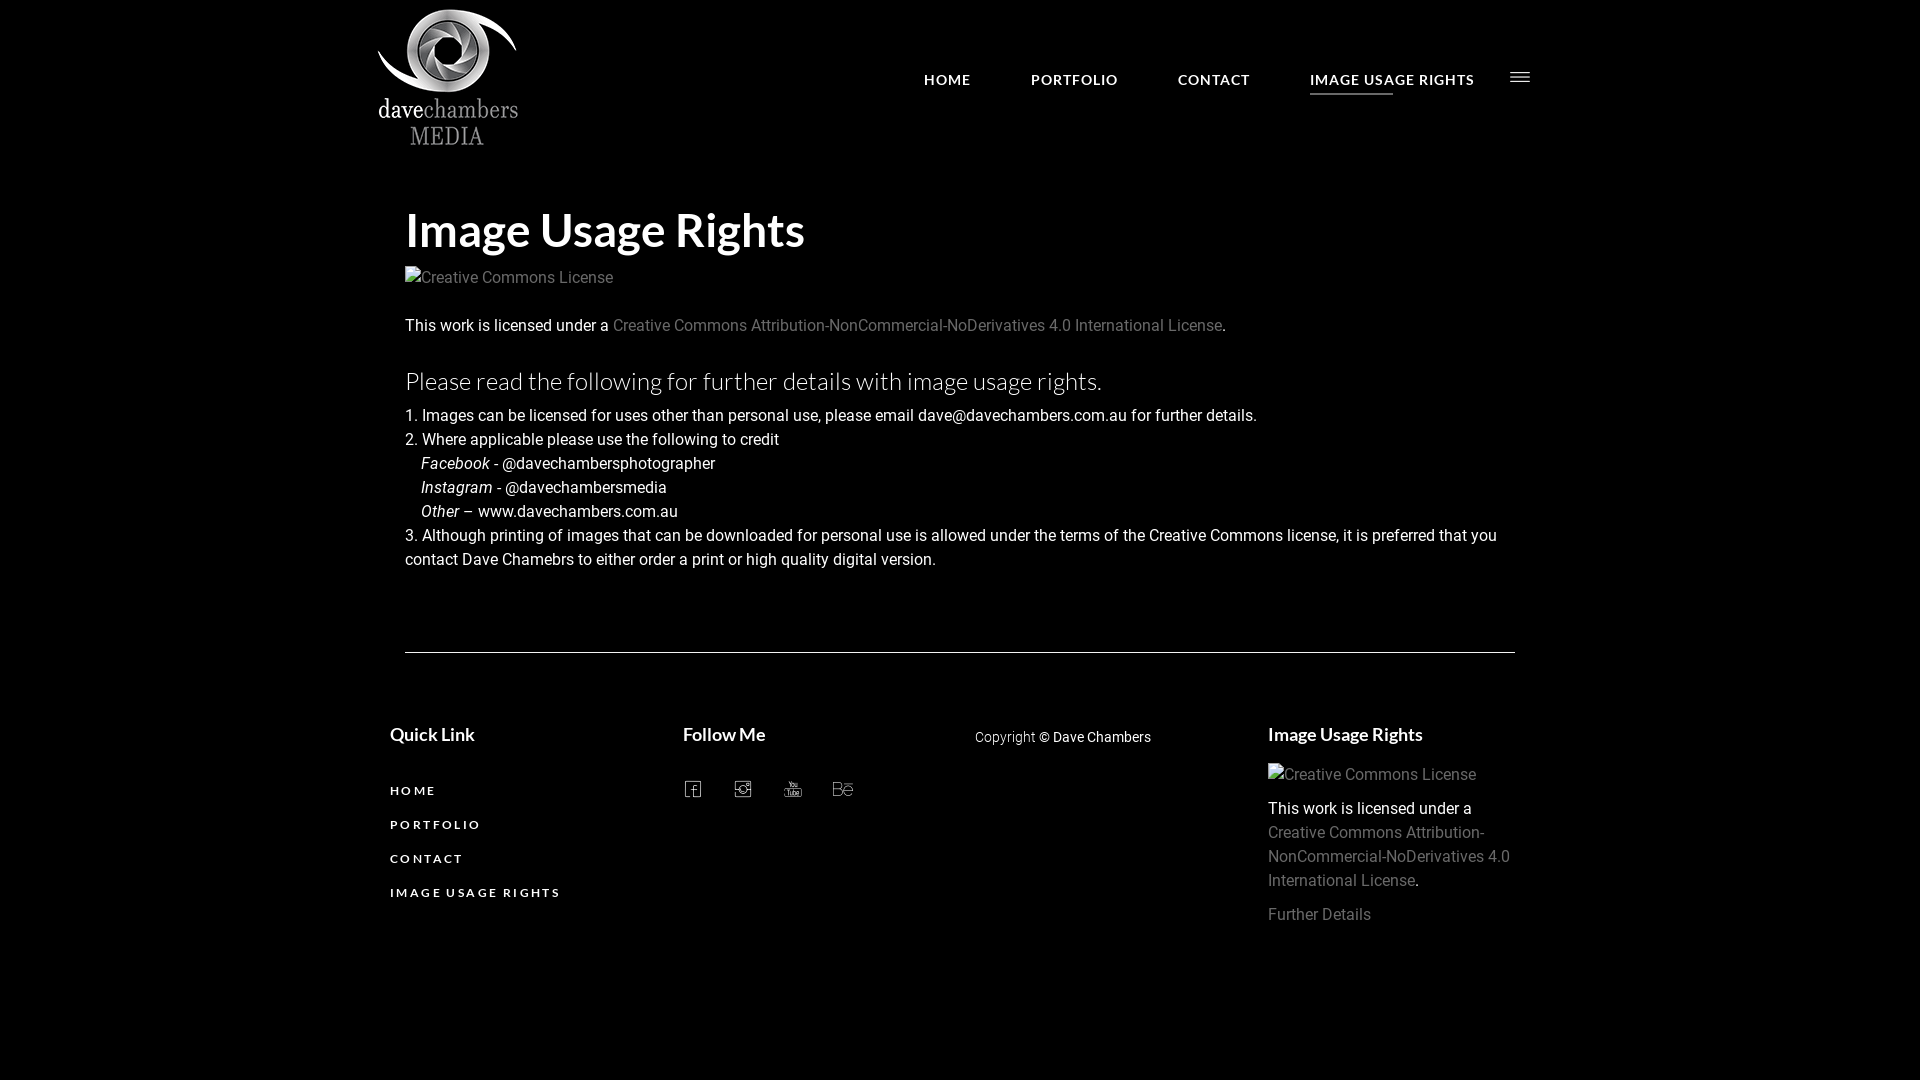 The width and height of the screenshot is (1920, 1080). I want to click on IMAGE USAGE RIGHTS, so click(475, 900).